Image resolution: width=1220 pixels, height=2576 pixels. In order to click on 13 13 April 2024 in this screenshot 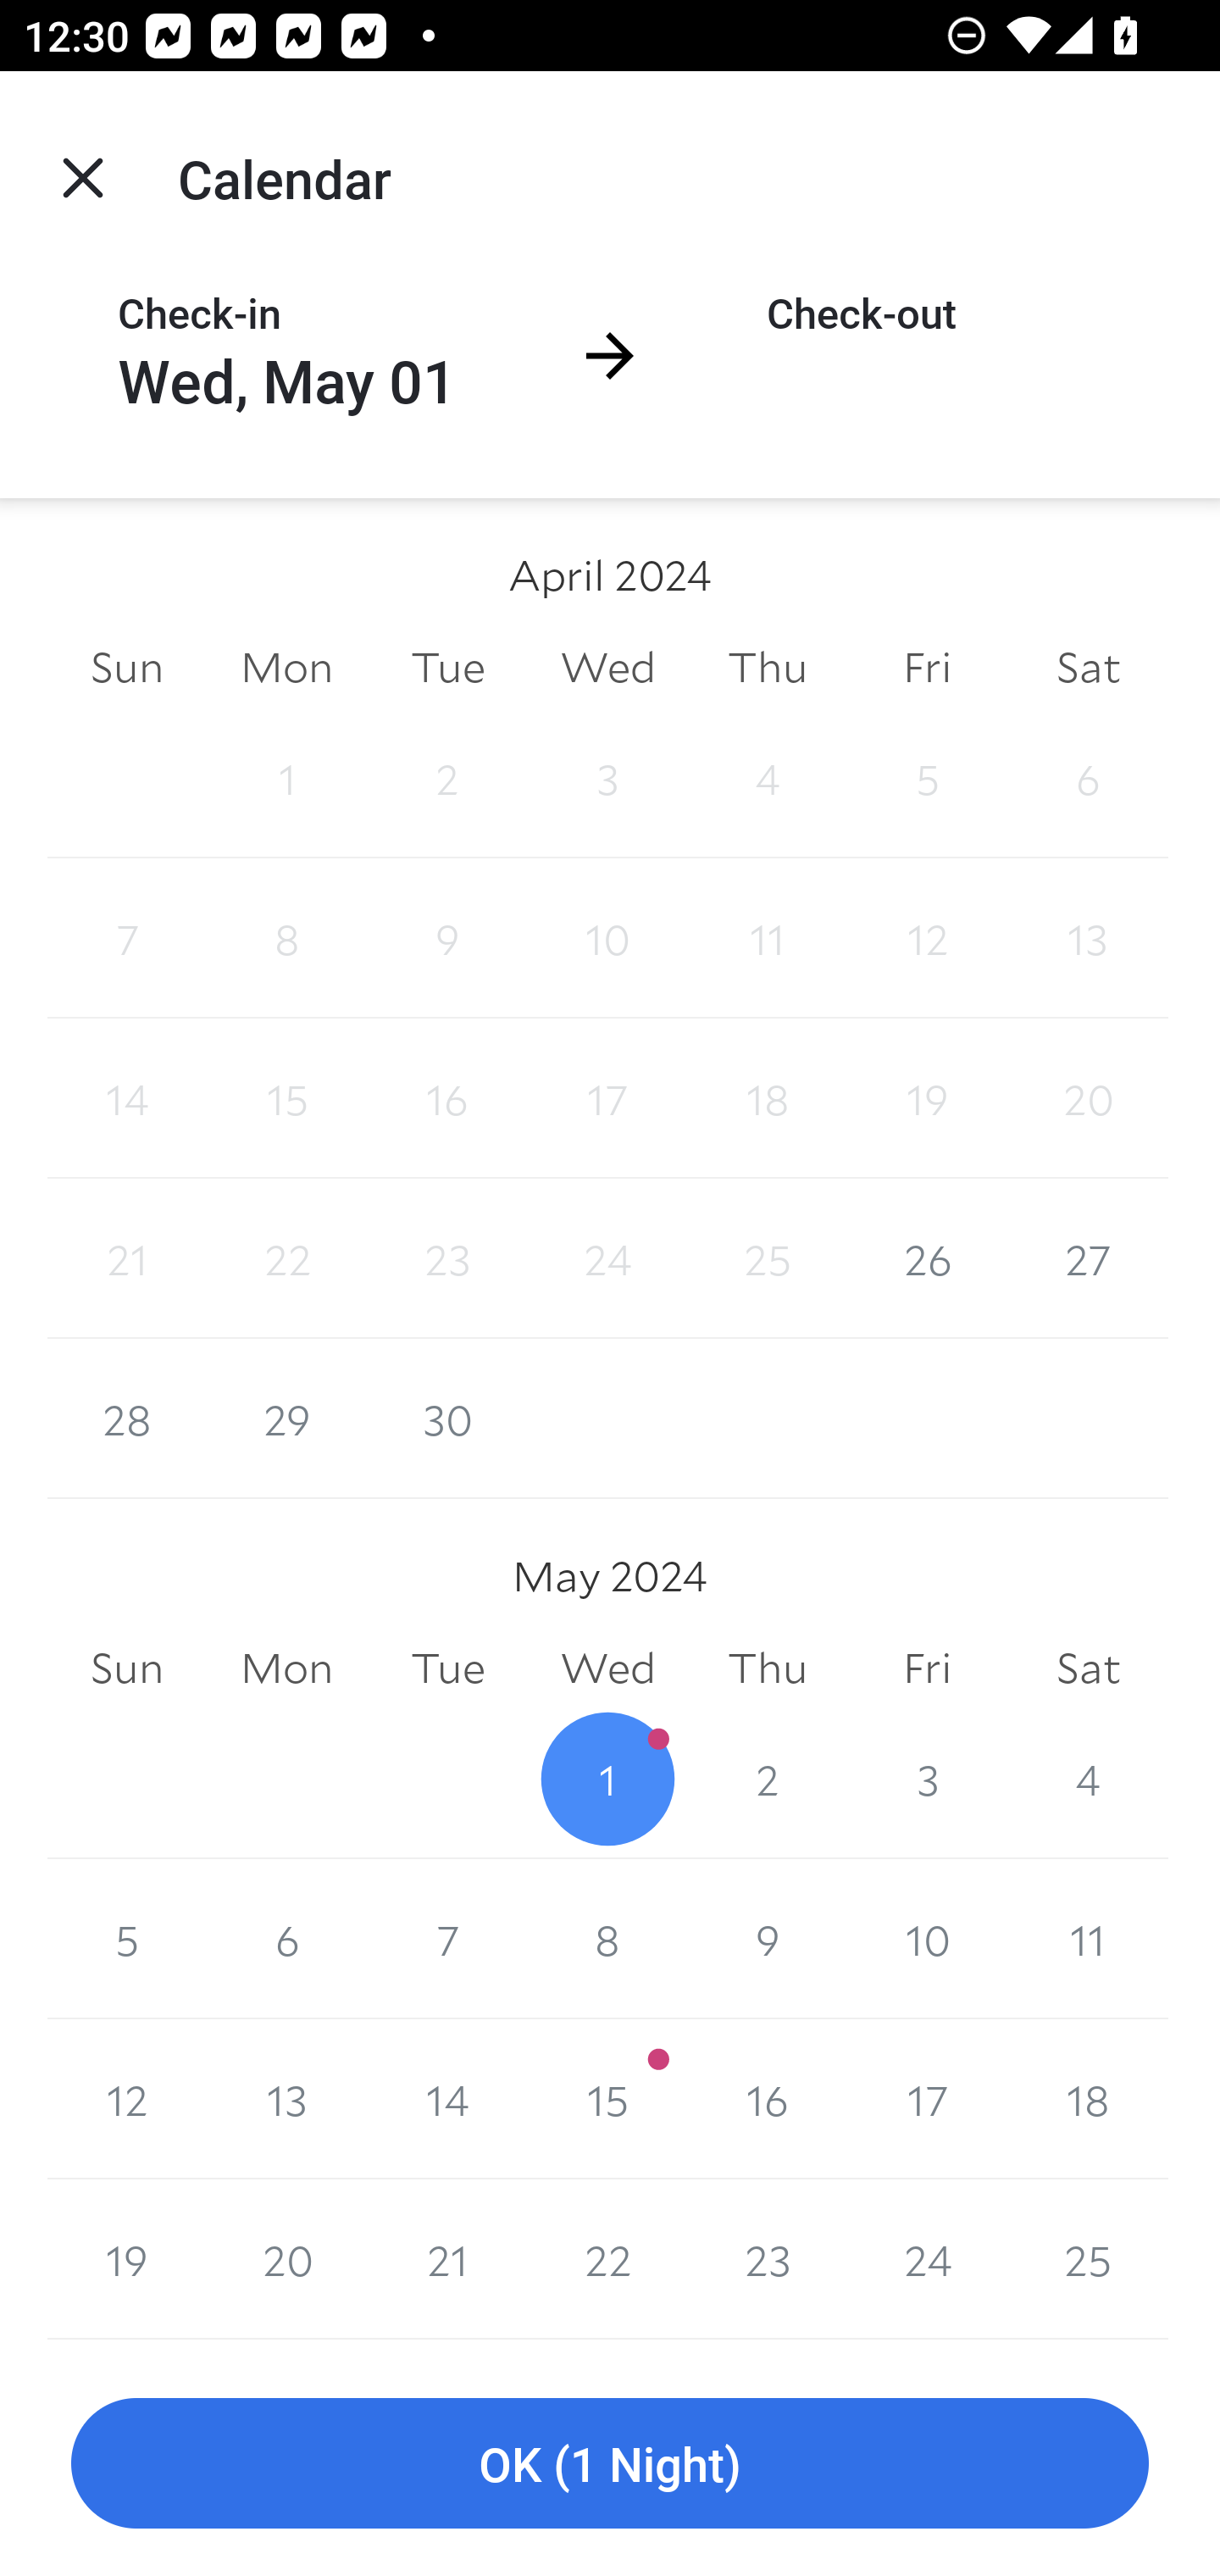, I will do `click(1088, 937)`.